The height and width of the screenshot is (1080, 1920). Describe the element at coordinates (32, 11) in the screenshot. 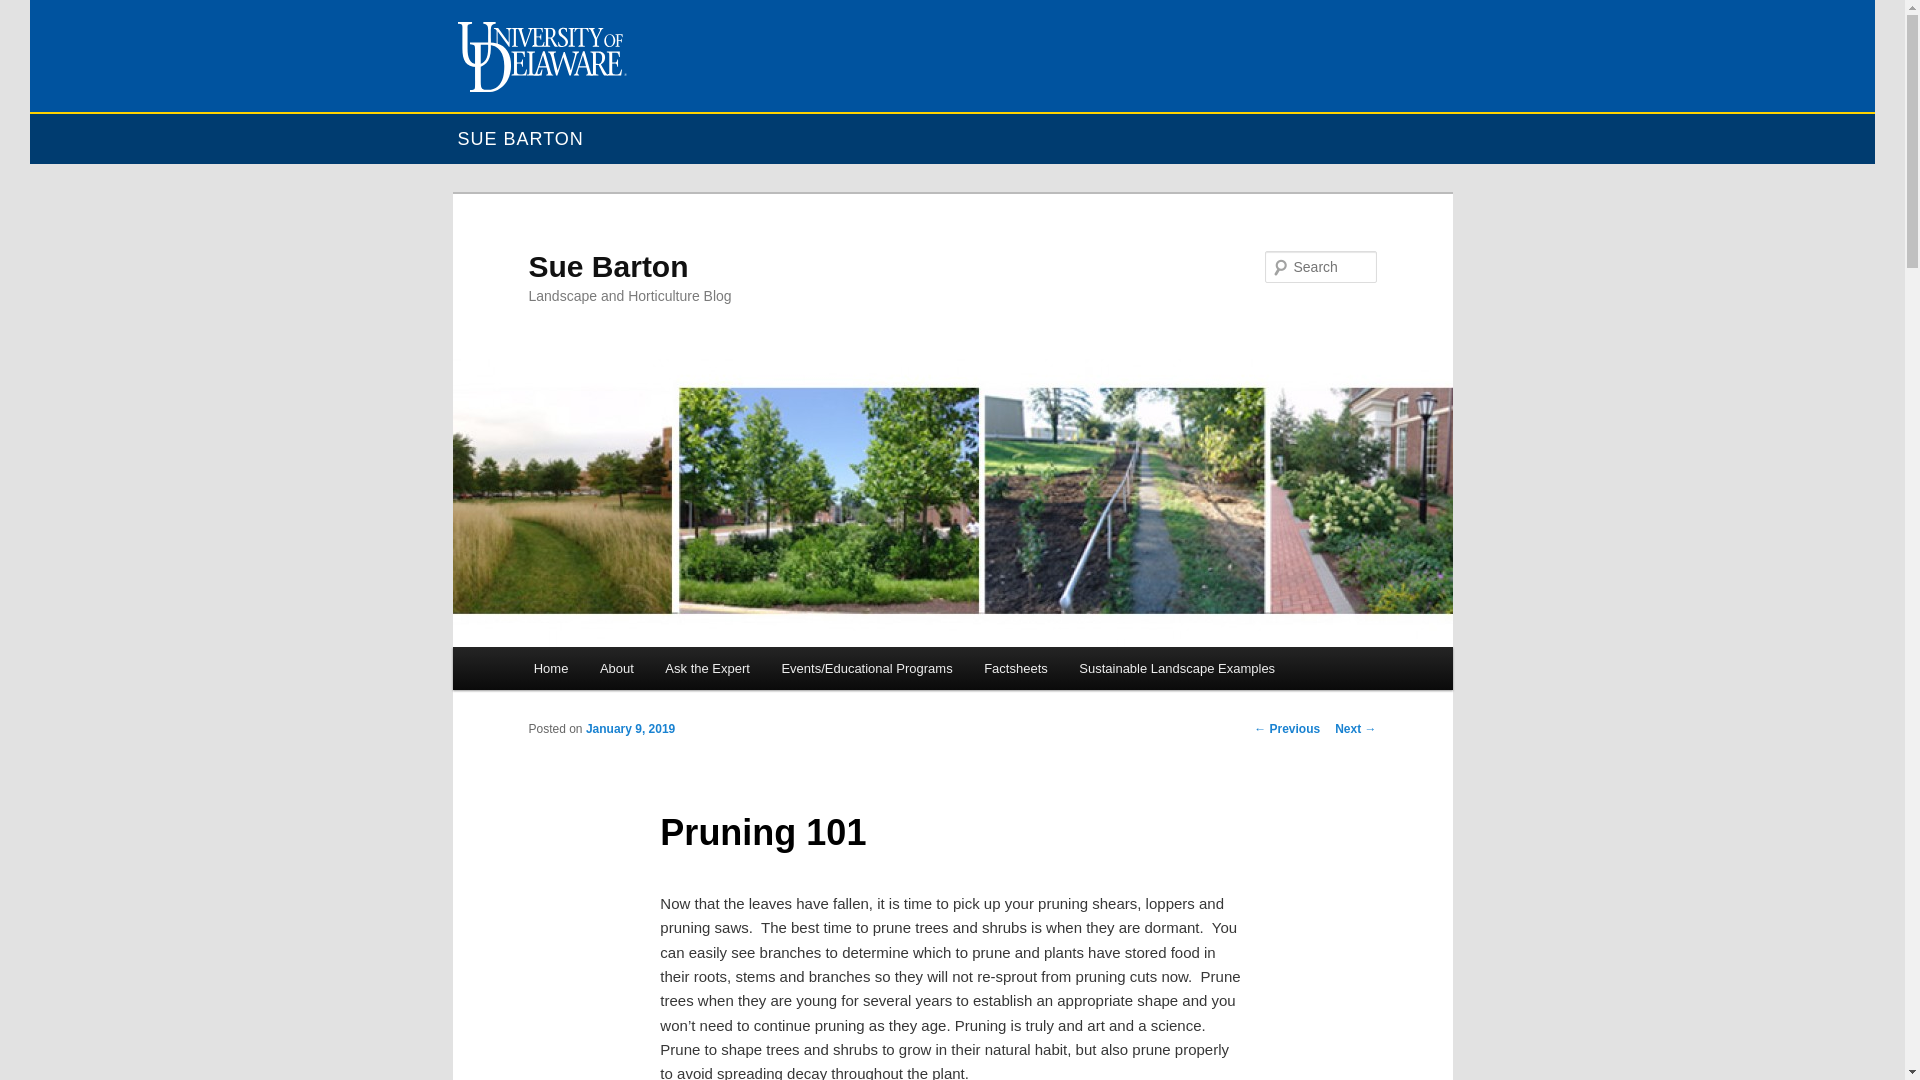

I see `Search` at that location.